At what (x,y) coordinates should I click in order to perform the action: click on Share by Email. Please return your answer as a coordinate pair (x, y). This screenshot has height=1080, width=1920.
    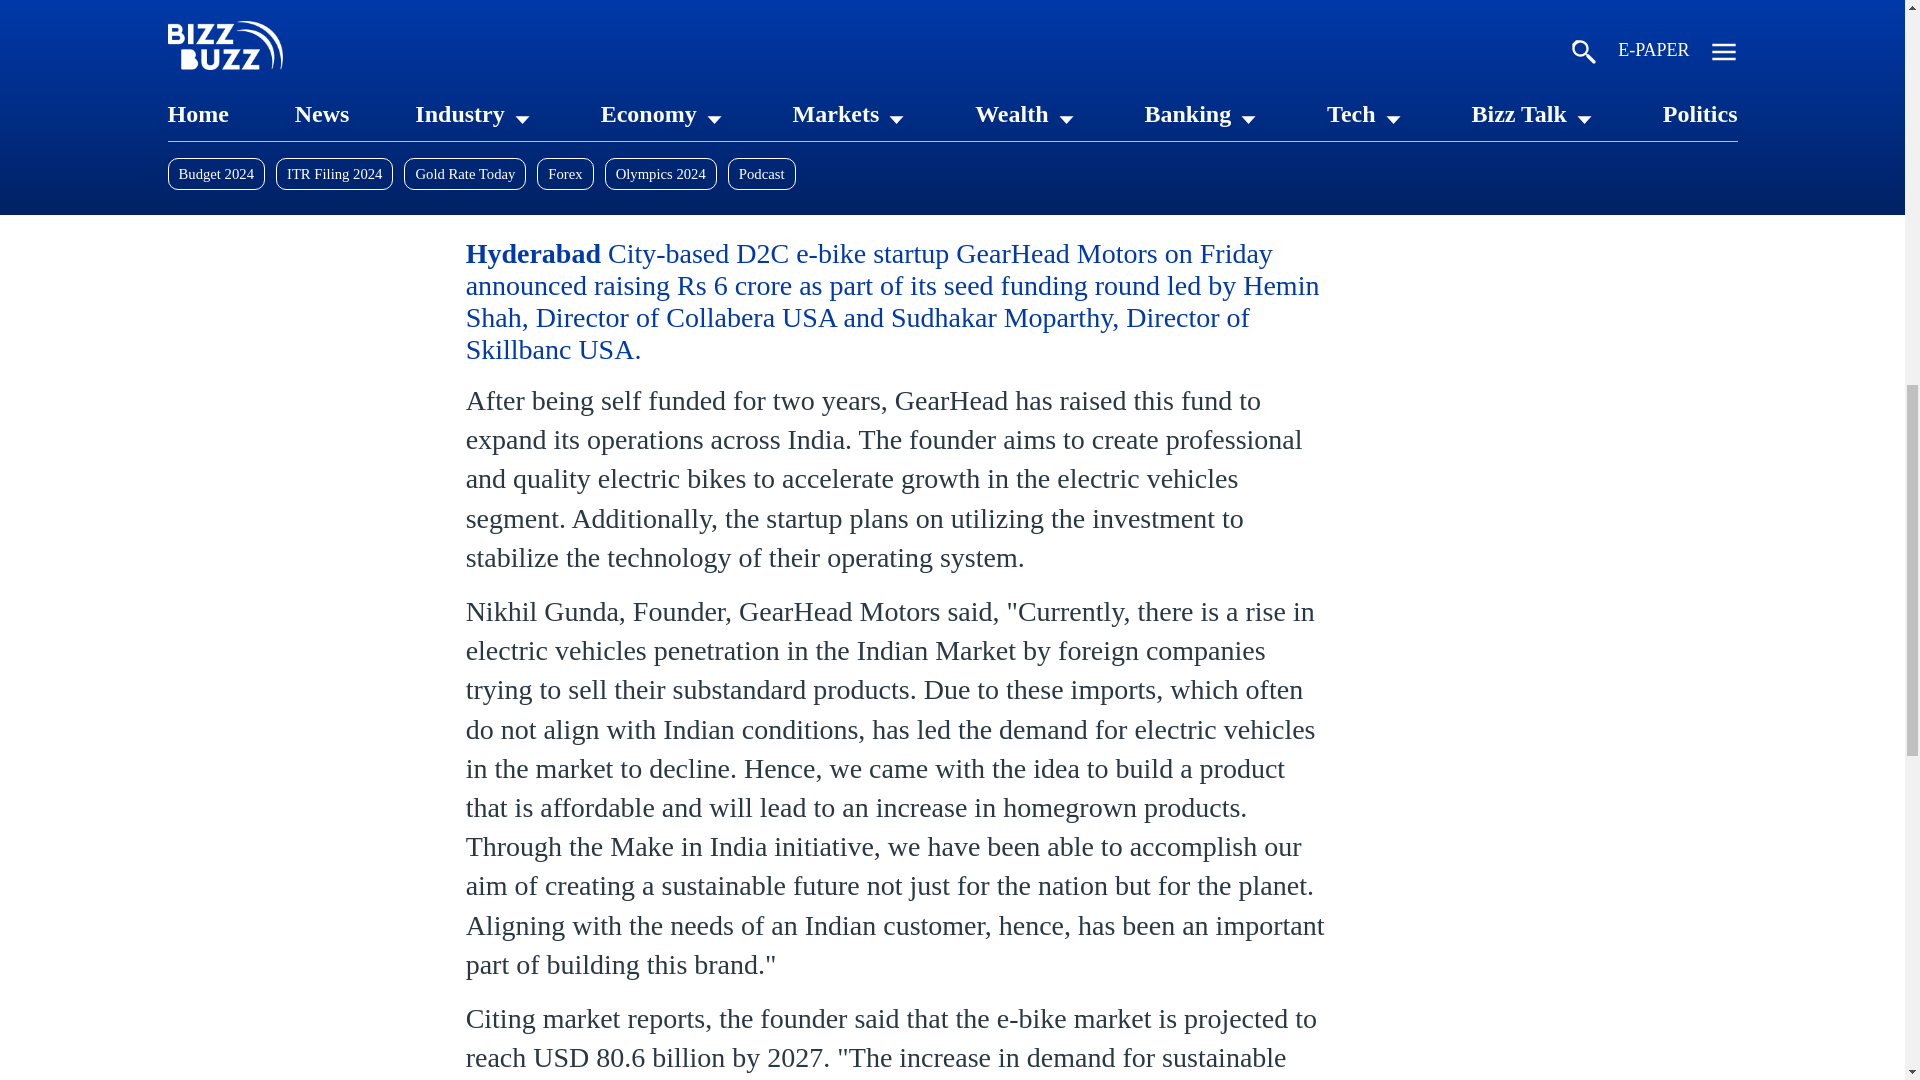
    Looking at the image, I should click on (748, 197).